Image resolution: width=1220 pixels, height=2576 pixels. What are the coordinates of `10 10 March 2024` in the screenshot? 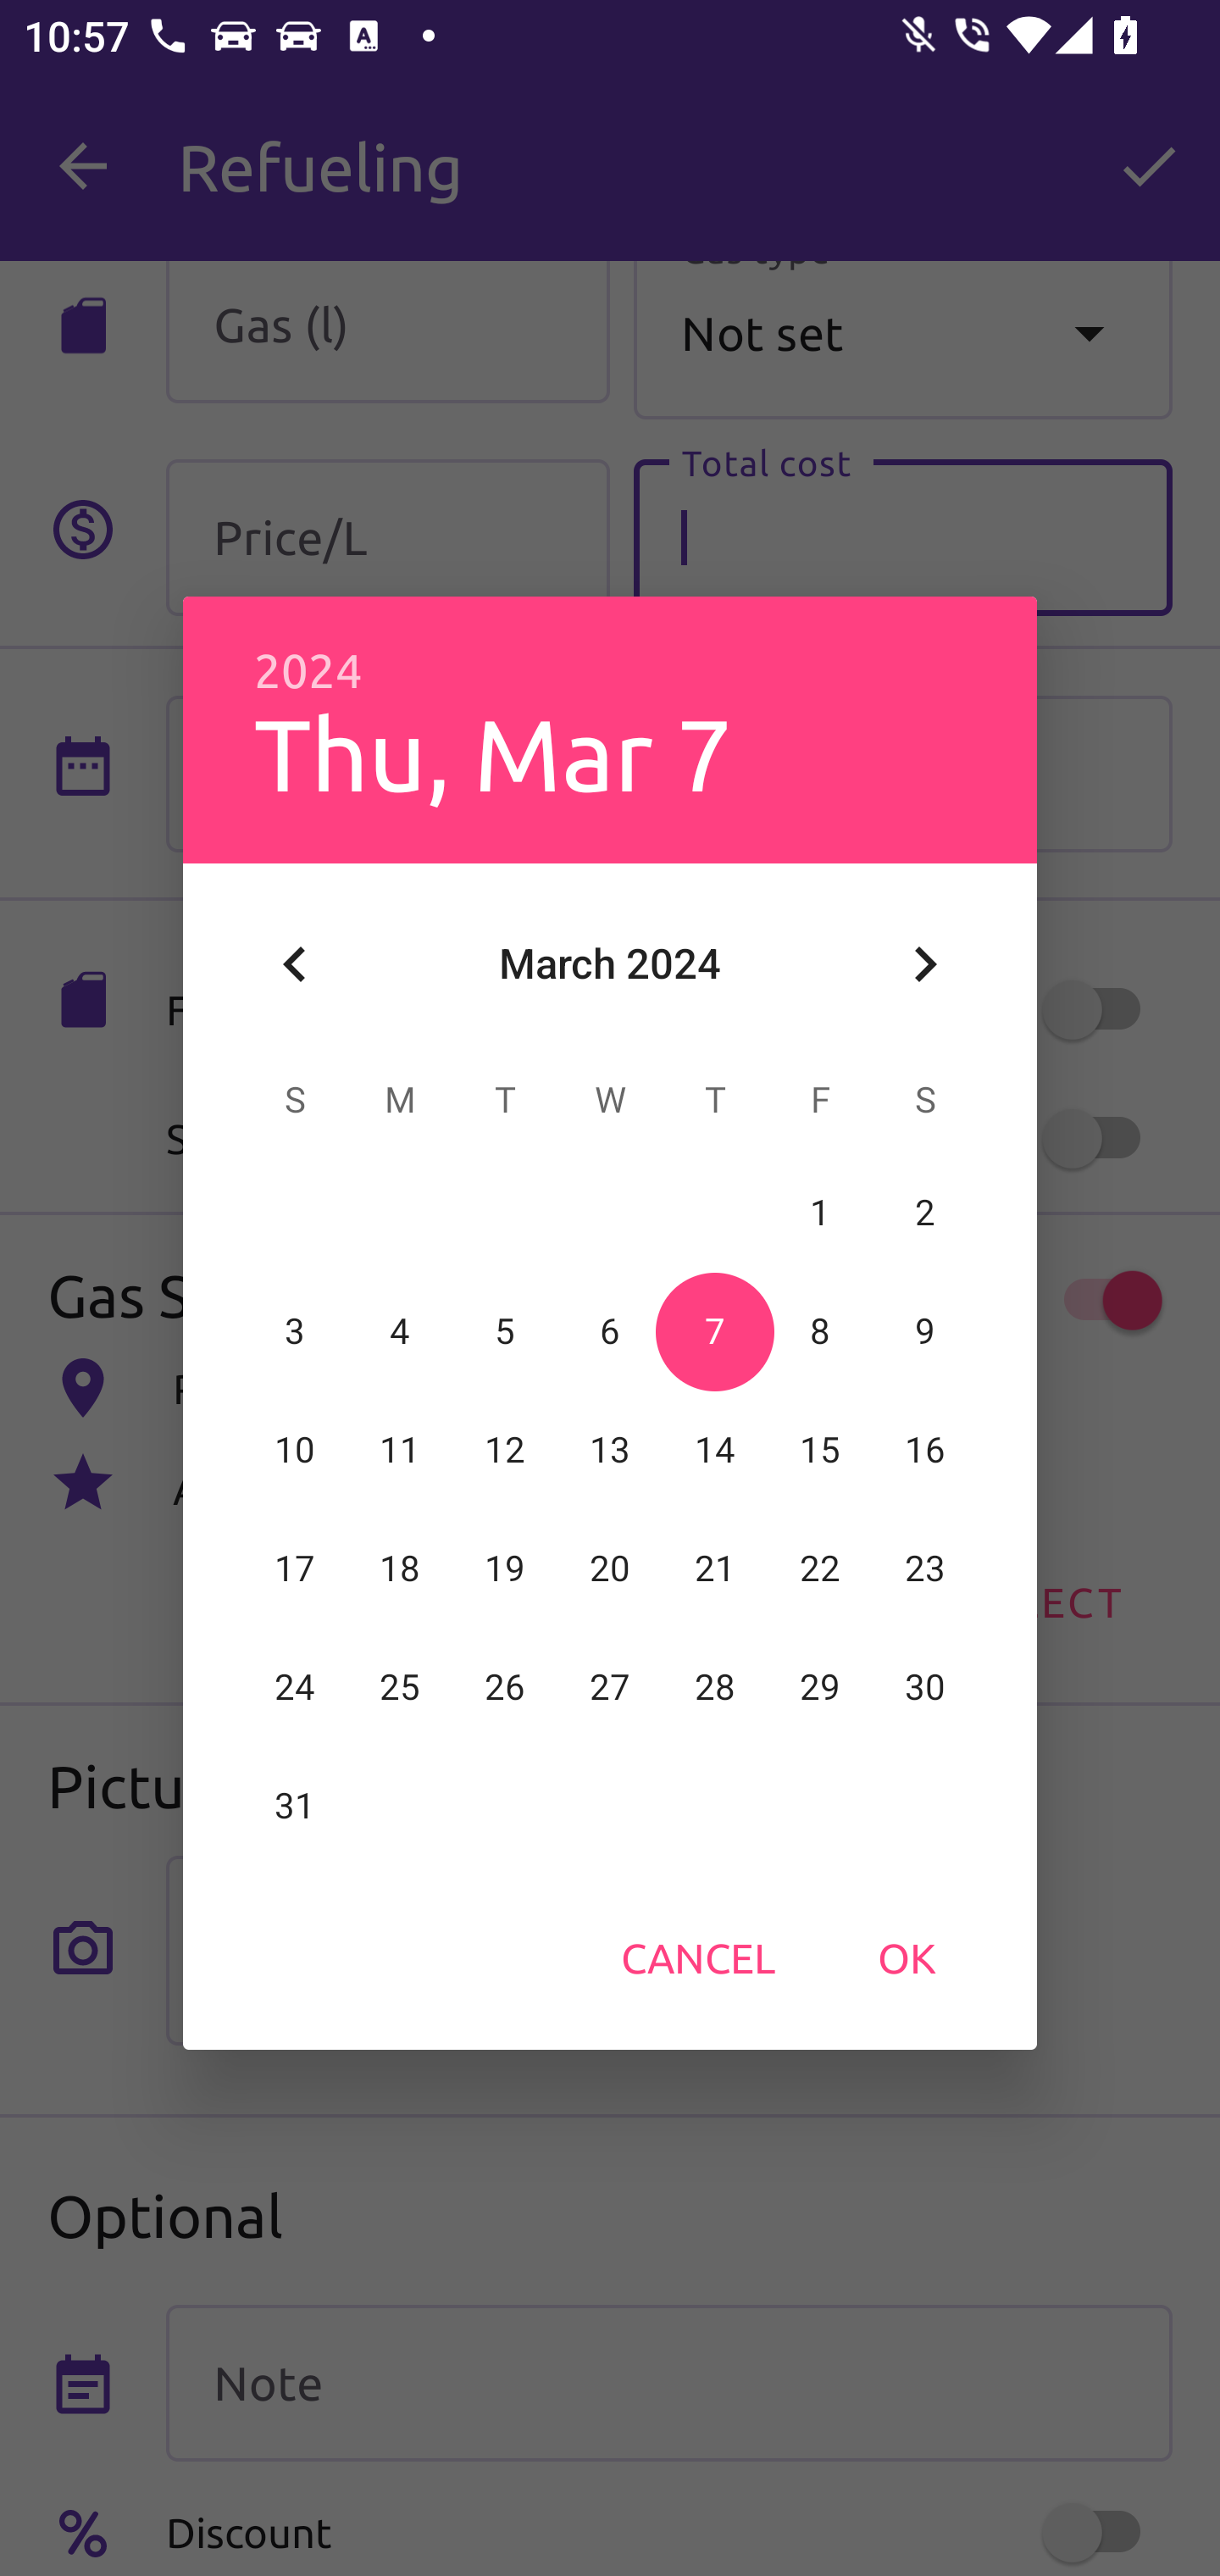 It's located at (295, 1450).